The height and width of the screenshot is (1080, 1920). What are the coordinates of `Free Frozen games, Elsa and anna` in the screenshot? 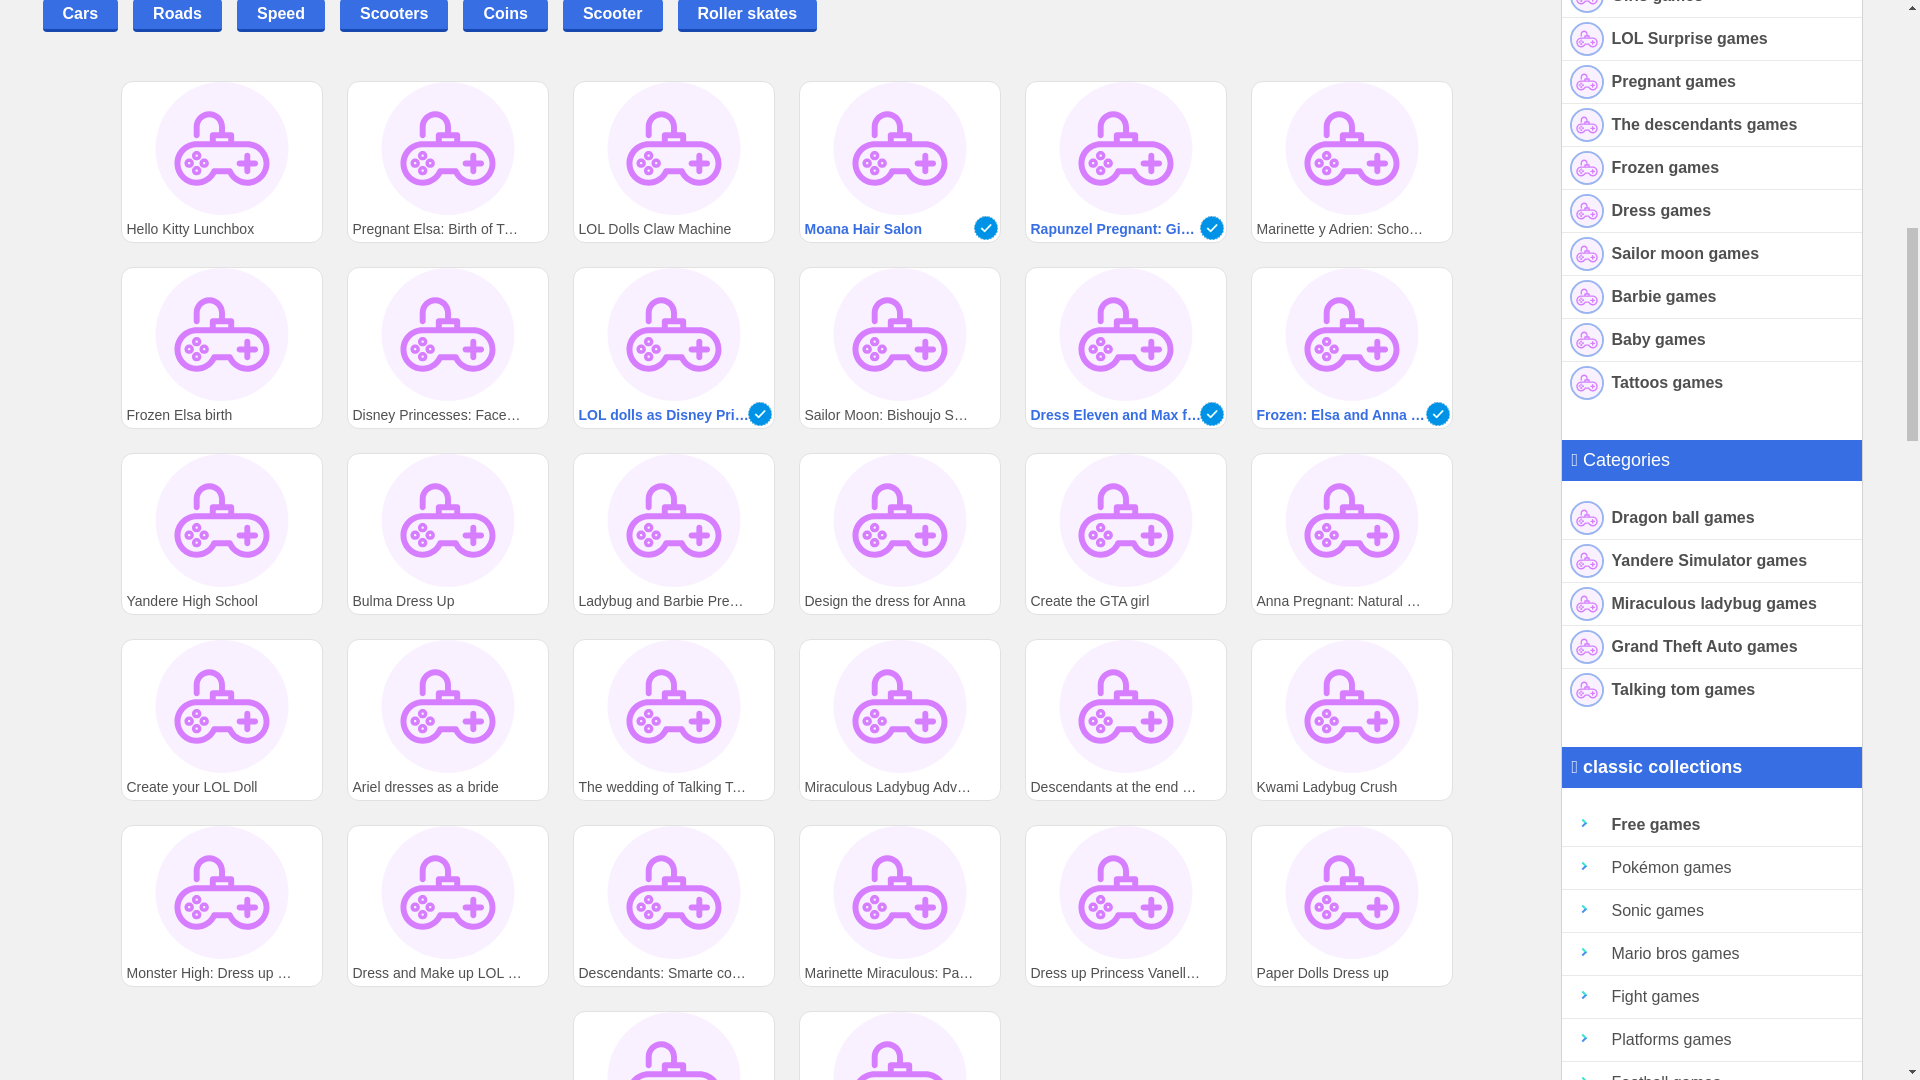 It's located at (1712, 168).